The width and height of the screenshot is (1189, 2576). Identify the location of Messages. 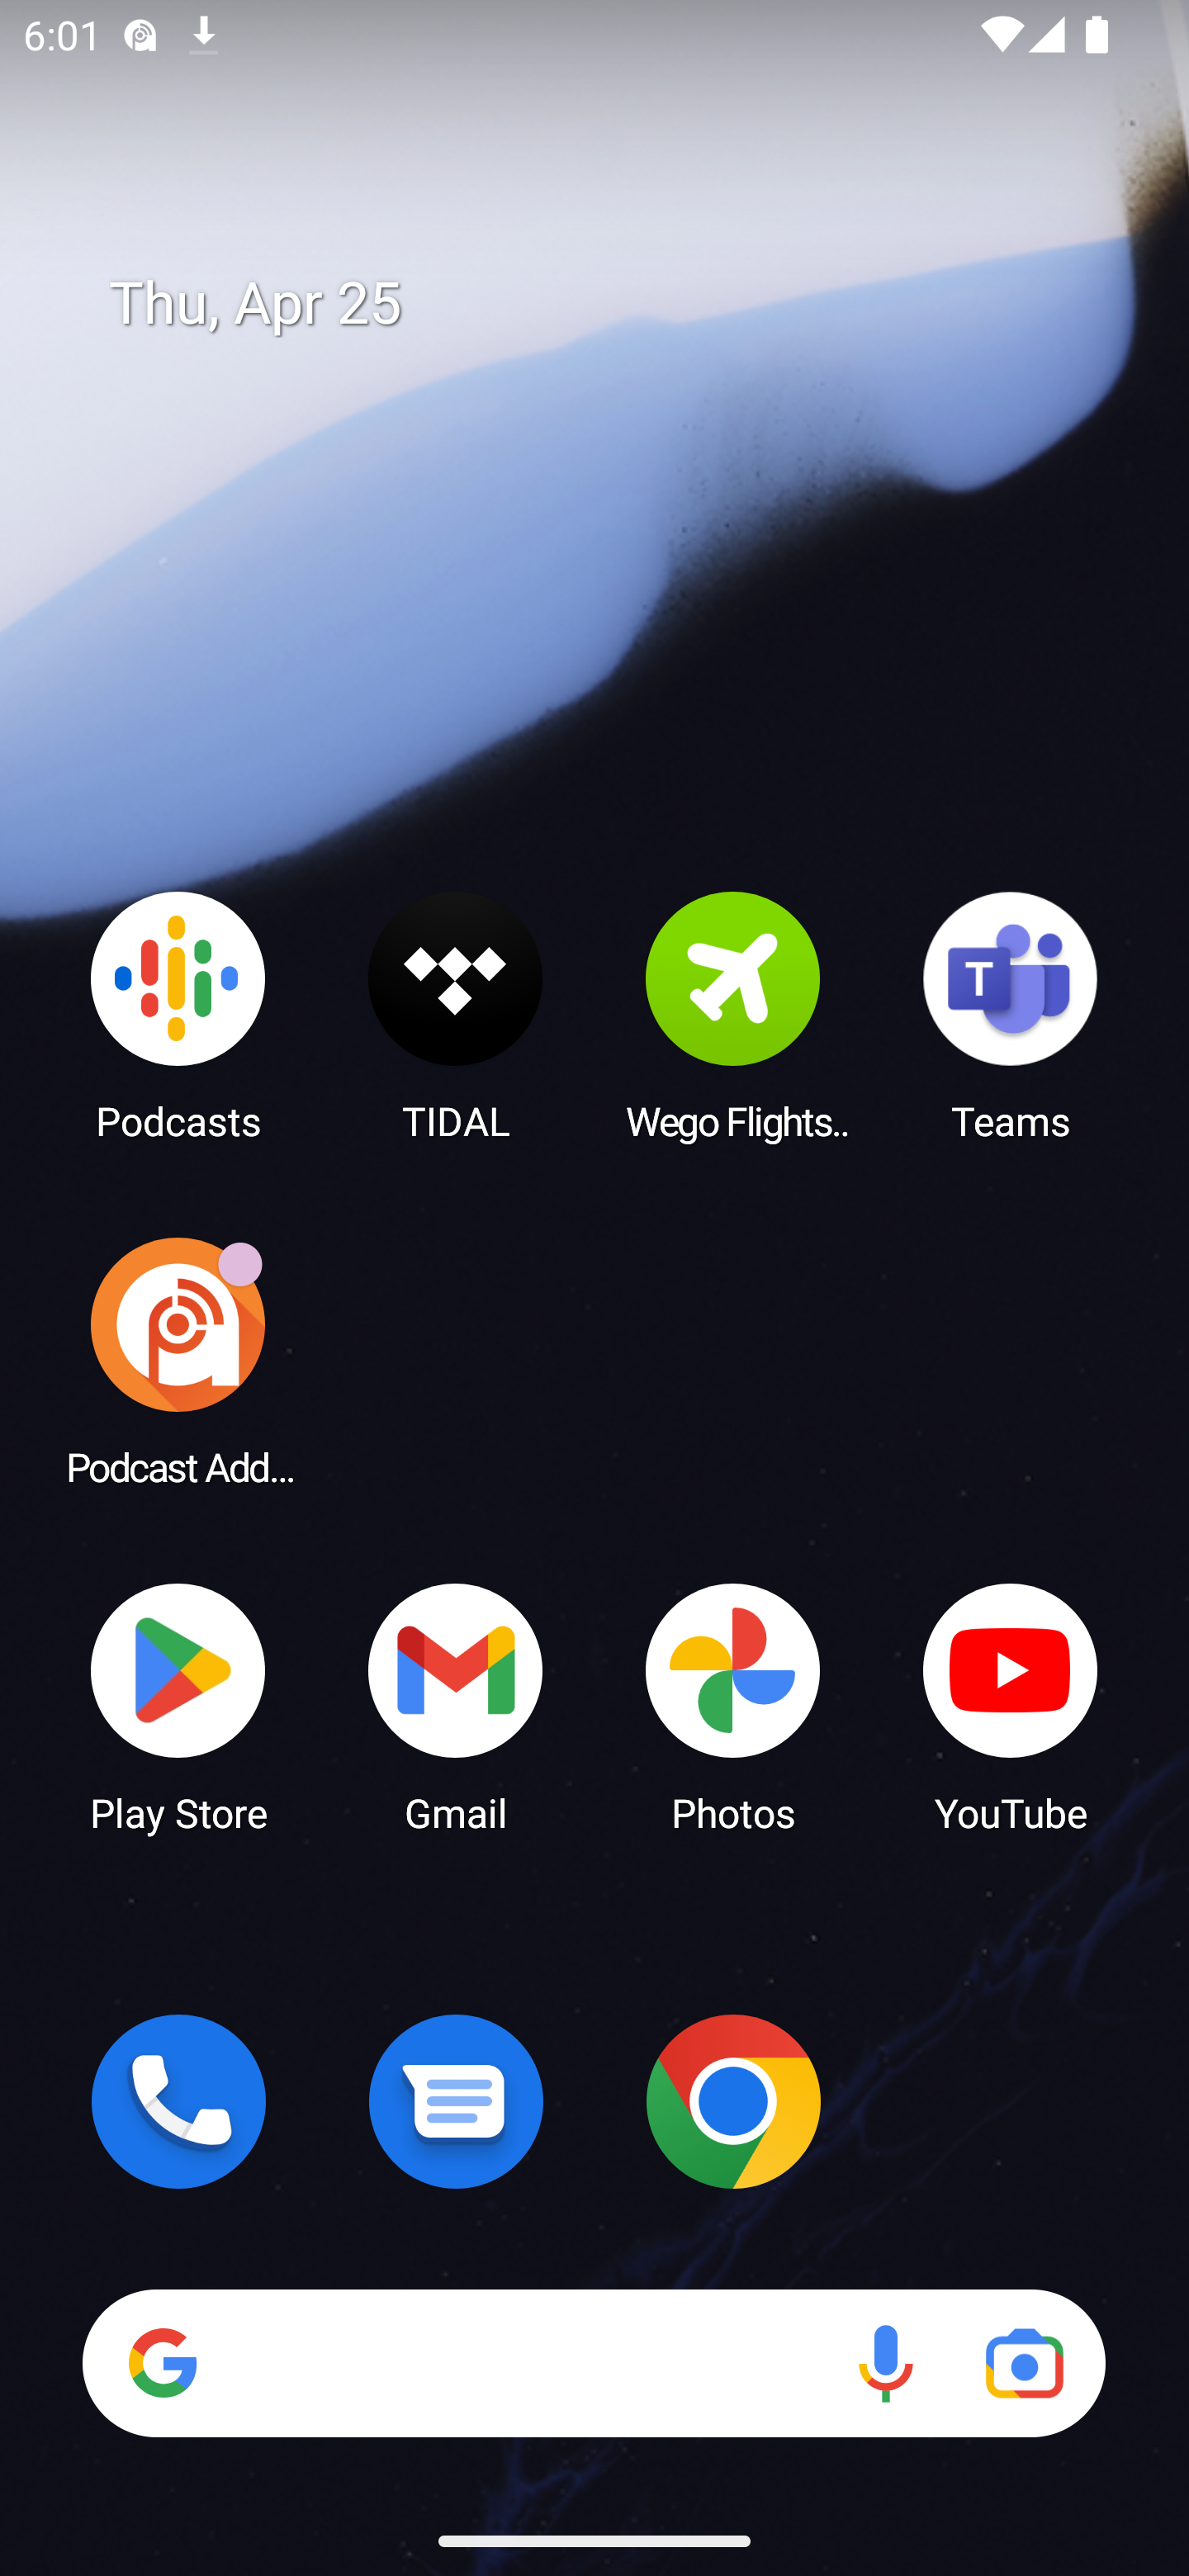
(456, 2101).